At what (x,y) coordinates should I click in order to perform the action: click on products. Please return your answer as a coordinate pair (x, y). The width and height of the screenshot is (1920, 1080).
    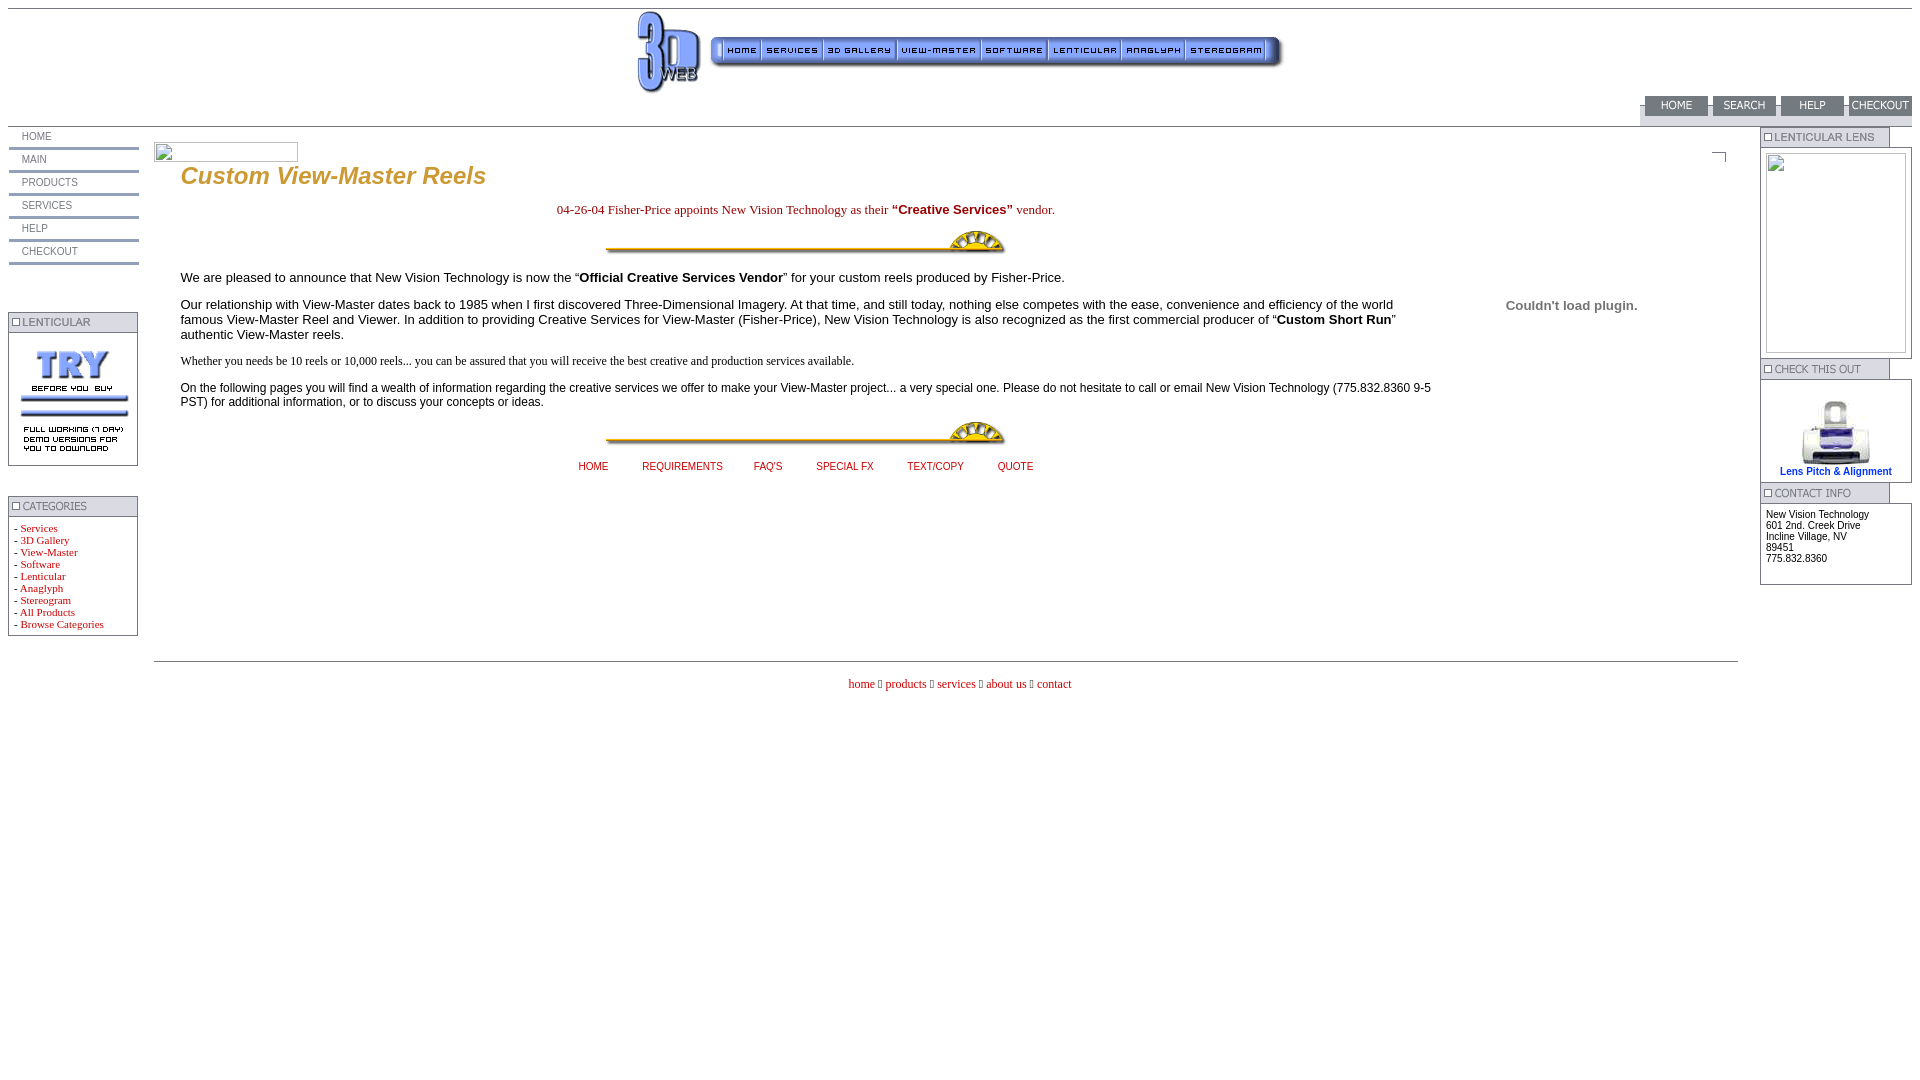
    Looking at the image, I should click on (906, 684).